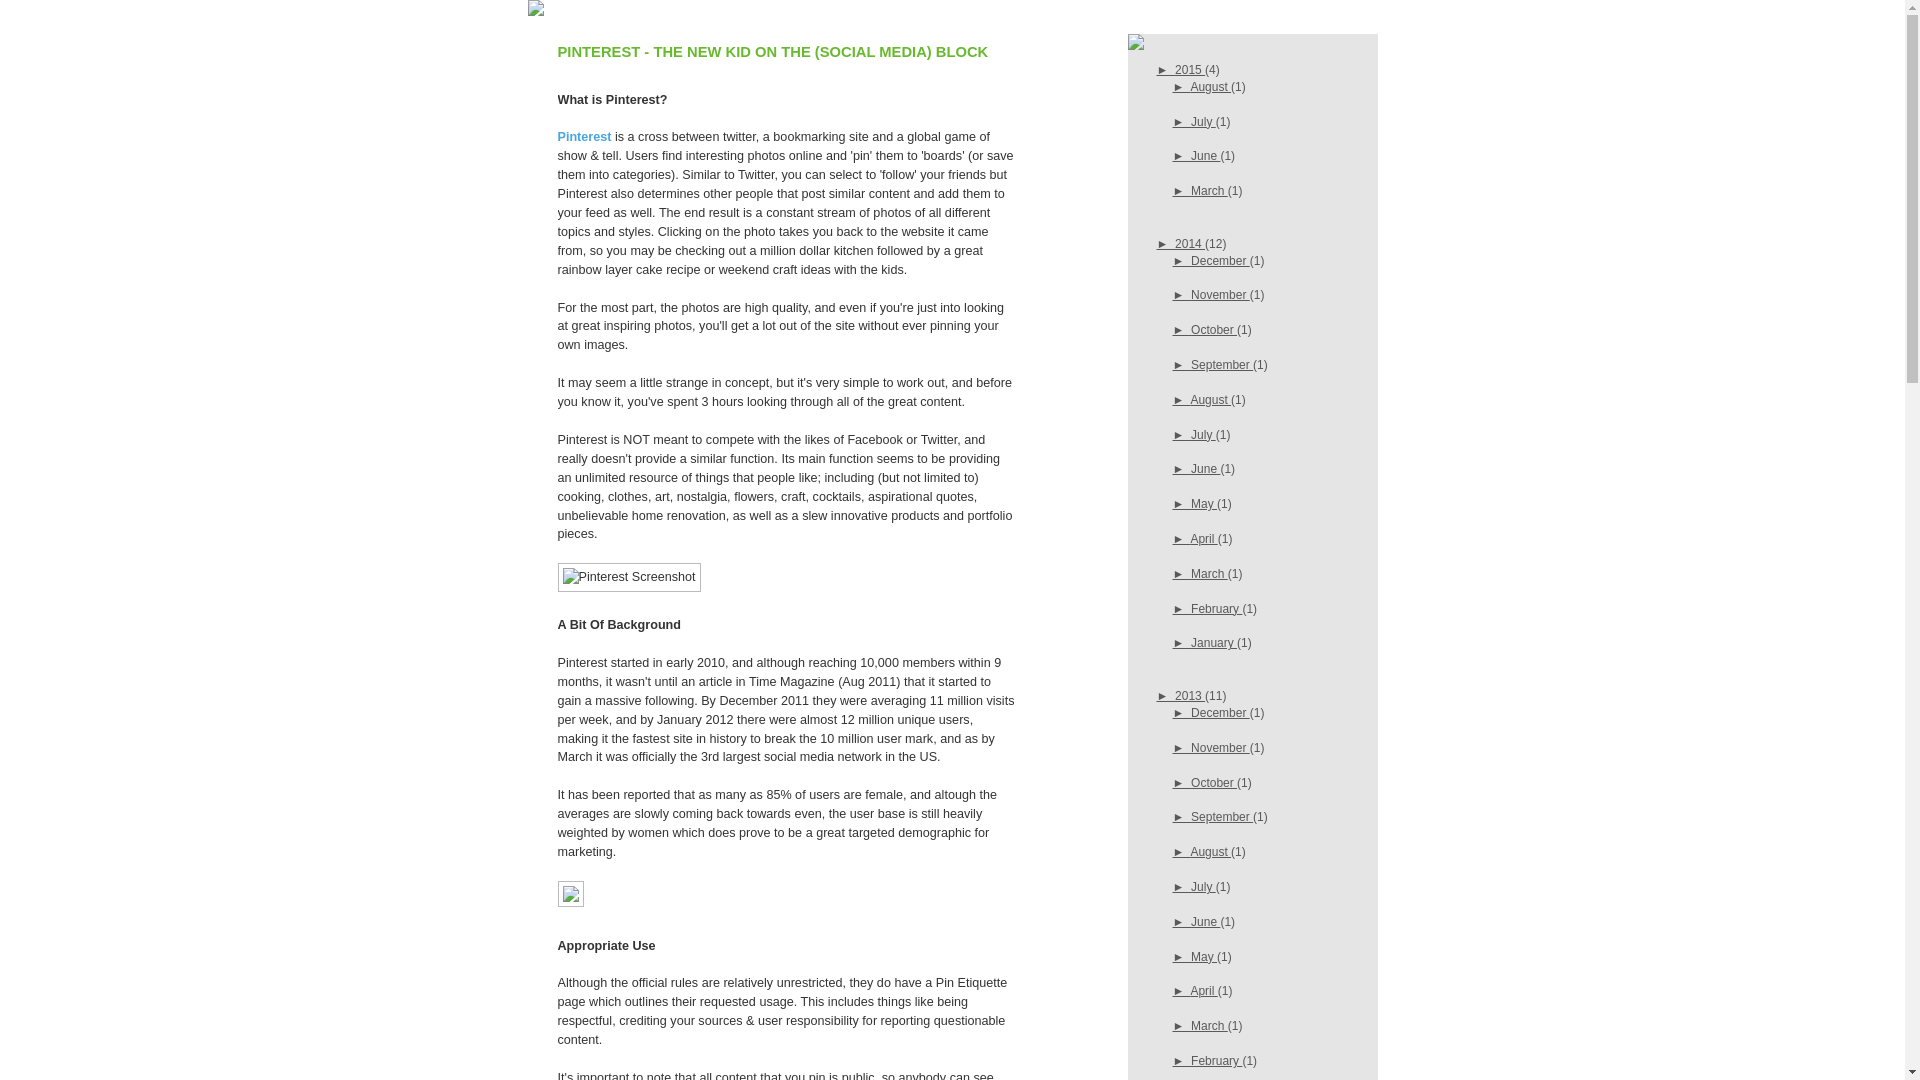 This screenshot has width=1920, height=1080. Describe the element at coordinates (1190, 244) in the screenshot. I see `2014` at that location.